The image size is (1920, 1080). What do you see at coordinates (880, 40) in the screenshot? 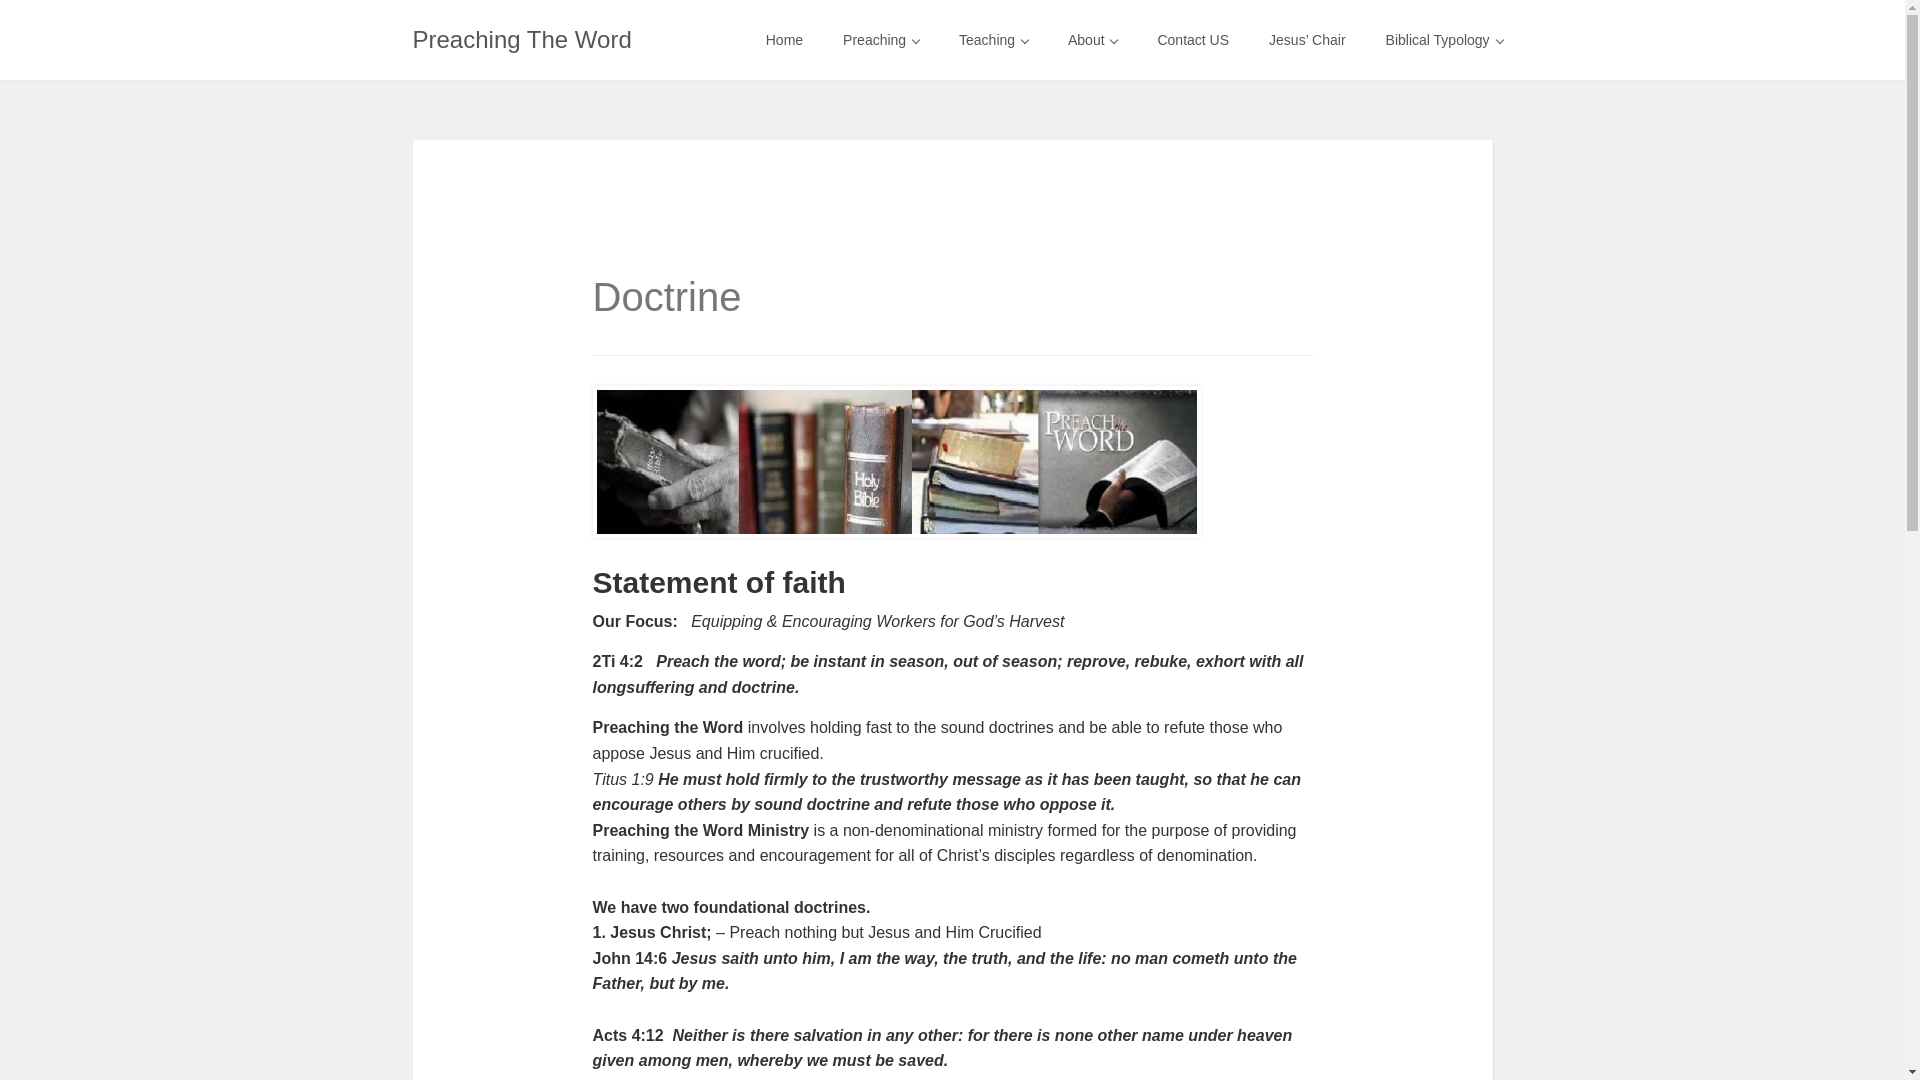
I see `Preaching` at bounding box center [880, 40].